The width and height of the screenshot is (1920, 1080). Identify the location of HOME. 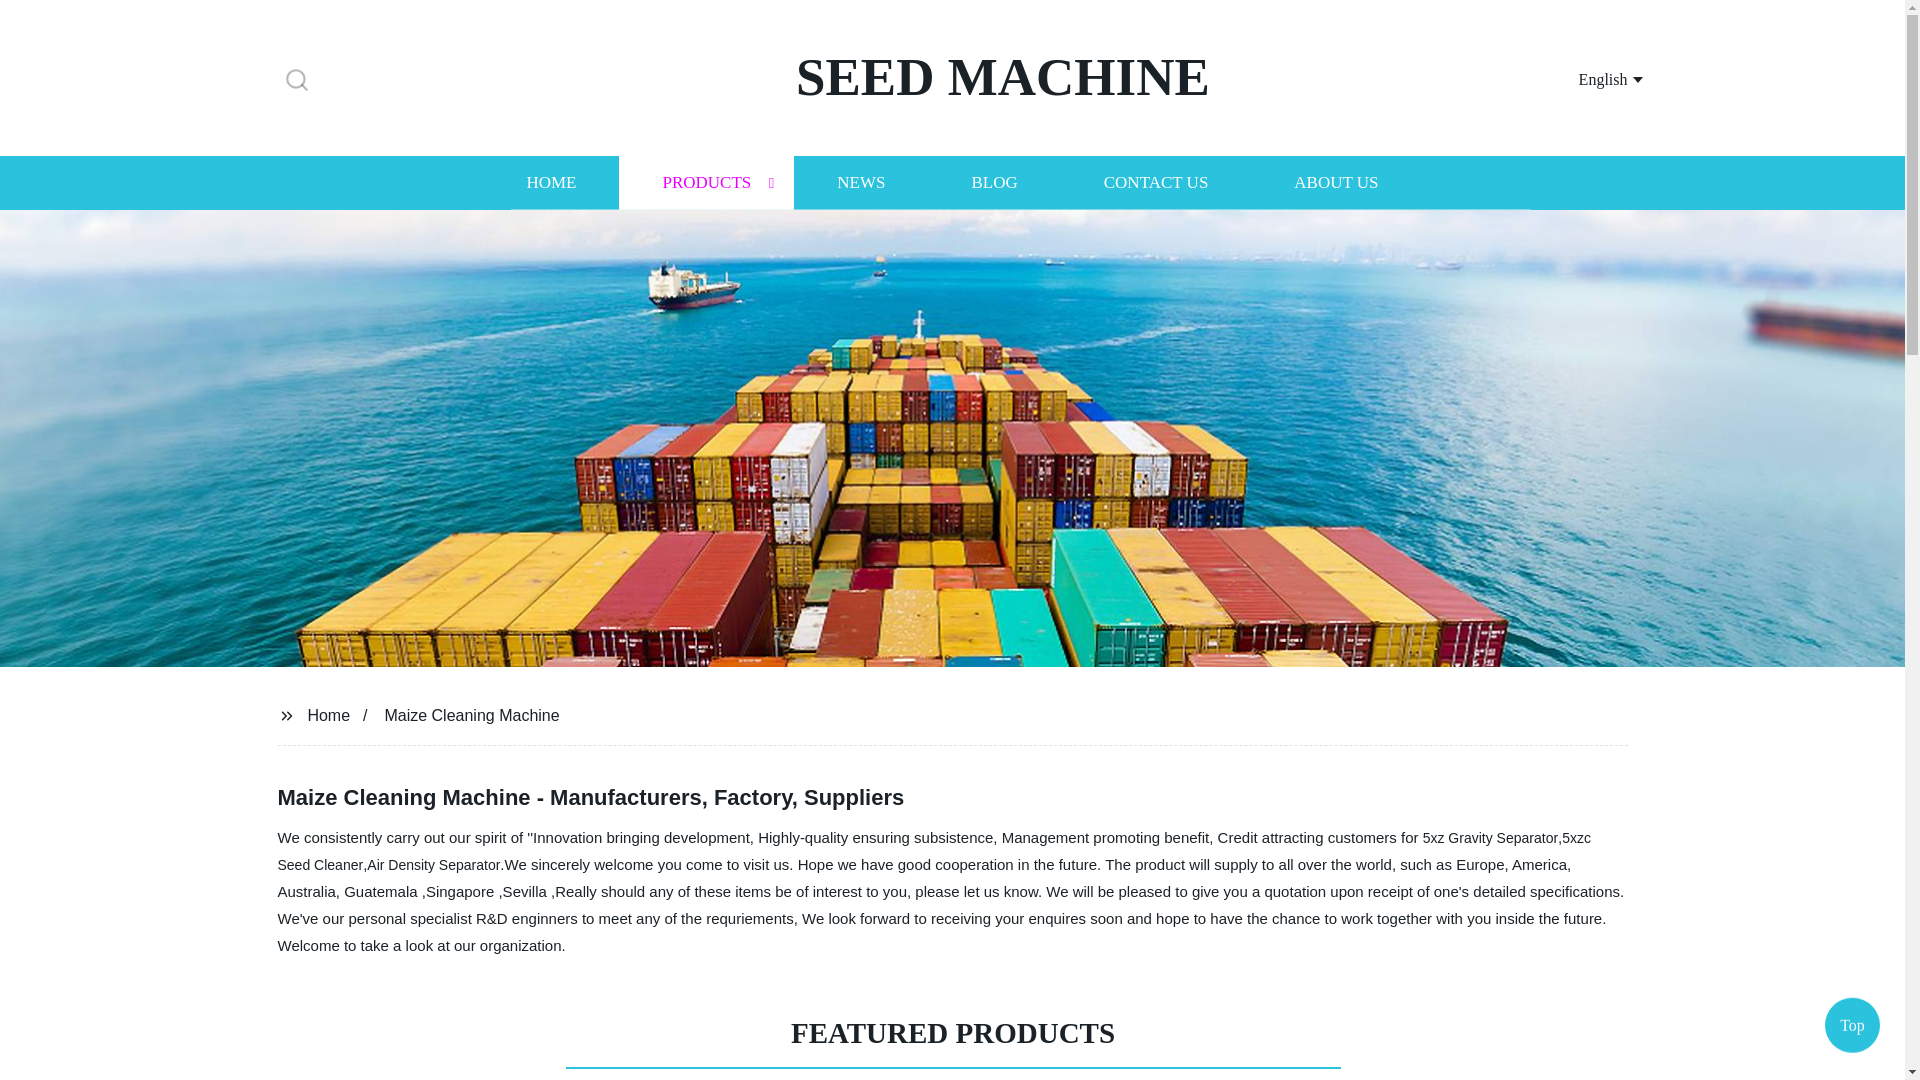
(550, 182).